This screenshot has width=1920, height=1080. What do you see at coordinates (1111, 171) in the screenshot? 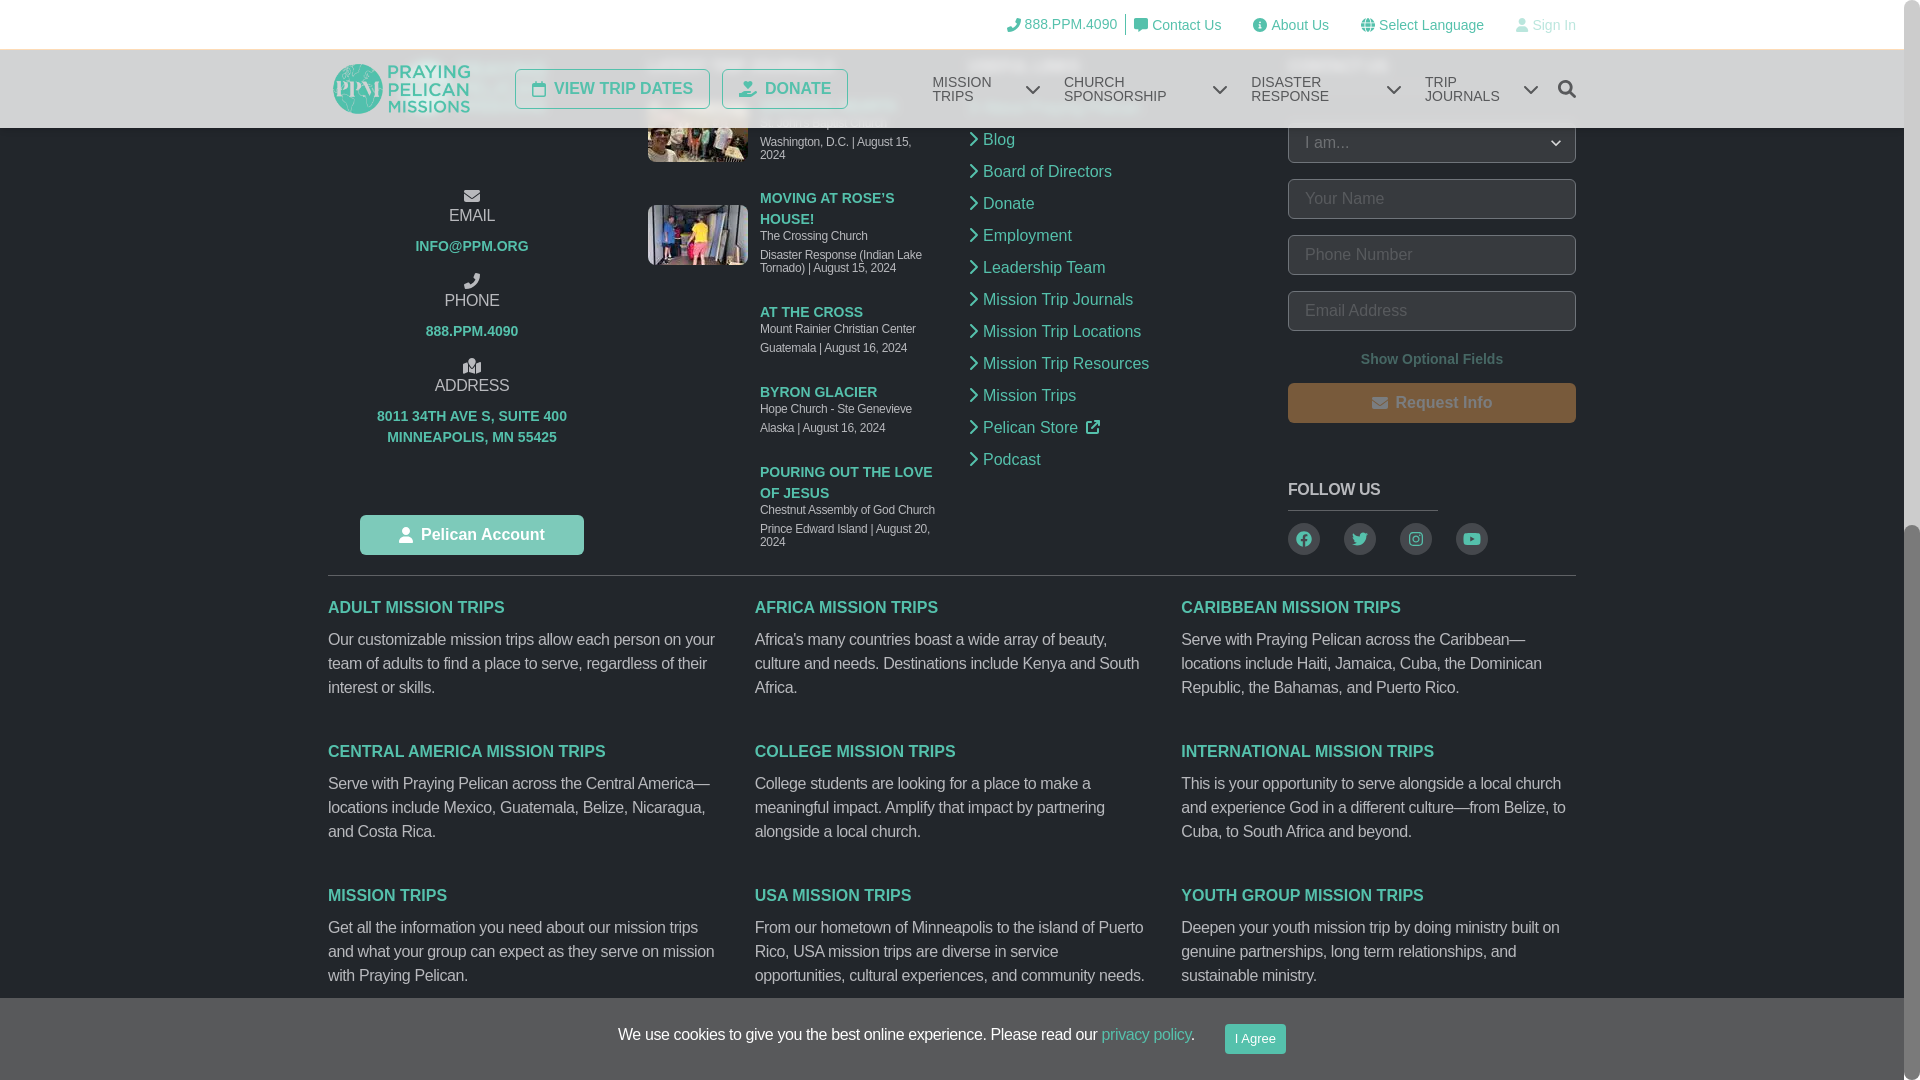
I see `Pelican Account` at bounding box center [1111, 171].